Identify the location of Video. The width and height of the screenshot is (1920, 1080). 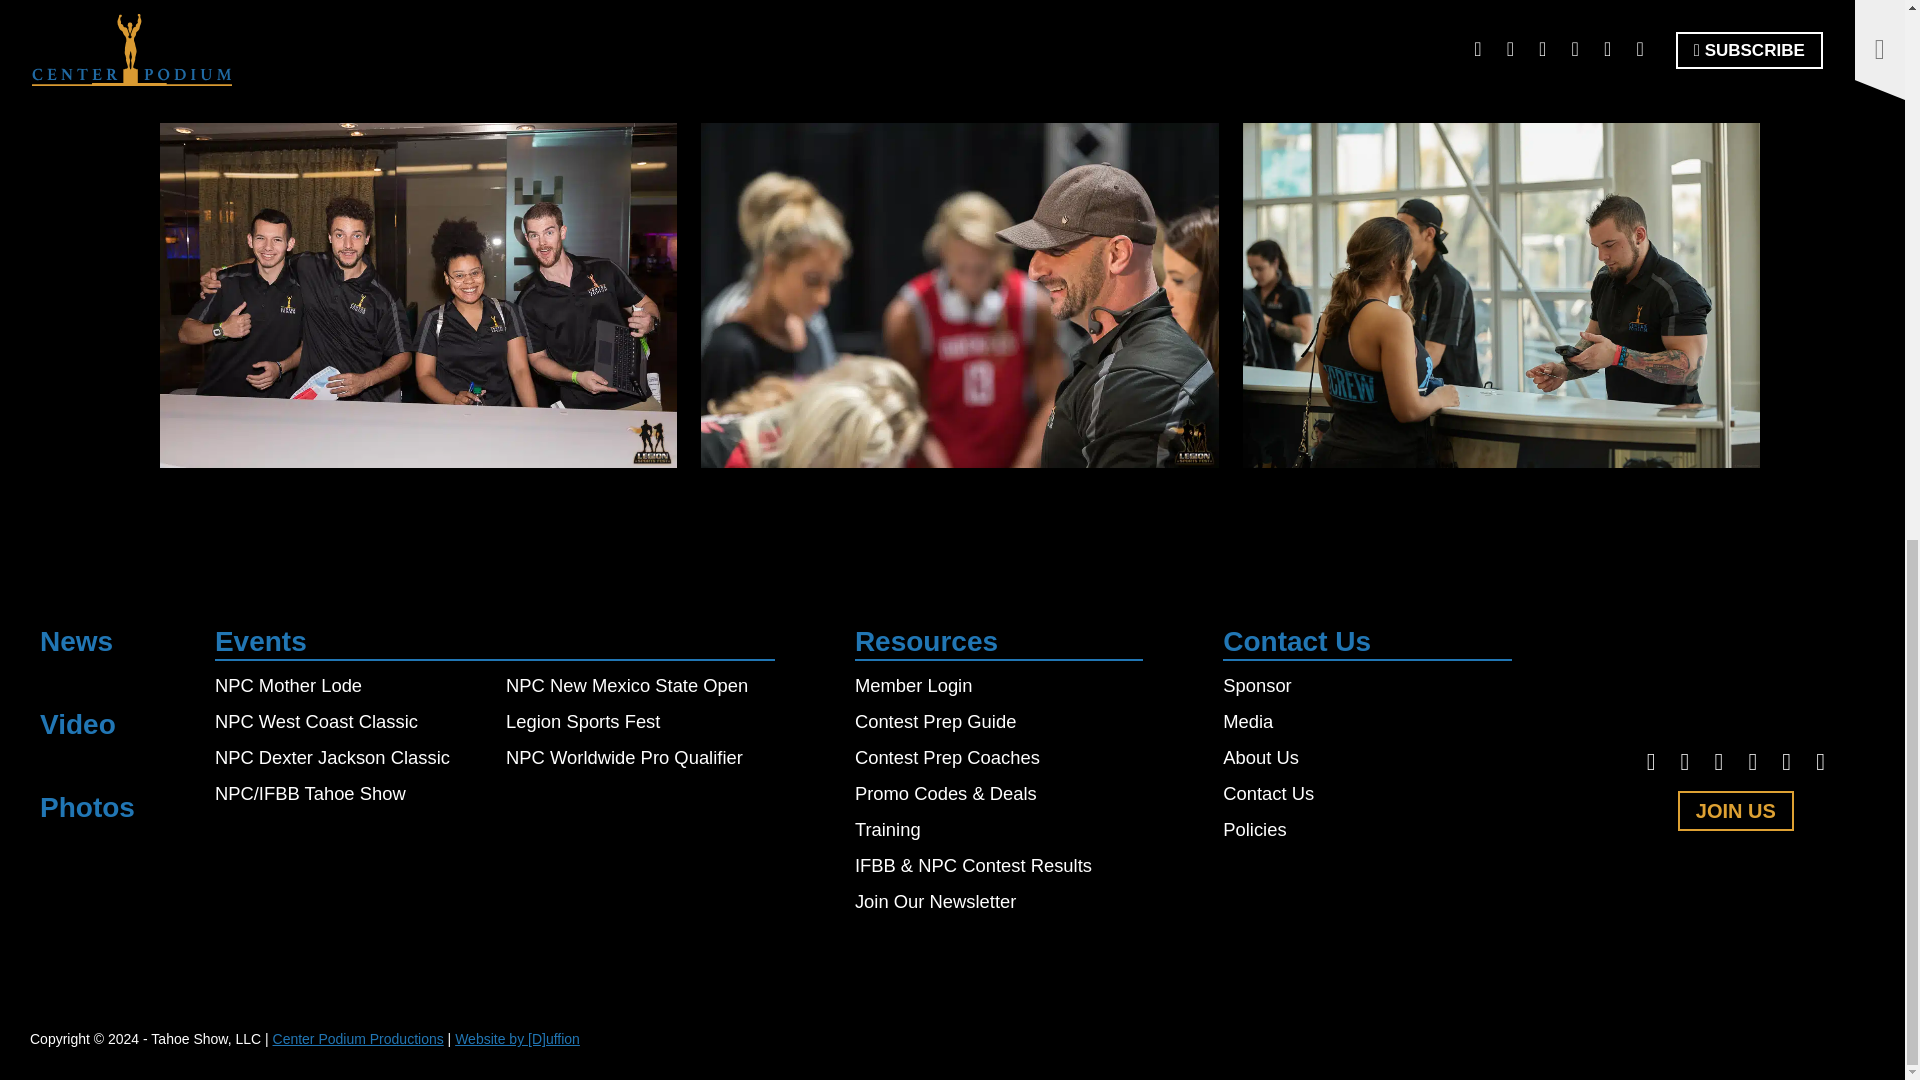
(78, 724).